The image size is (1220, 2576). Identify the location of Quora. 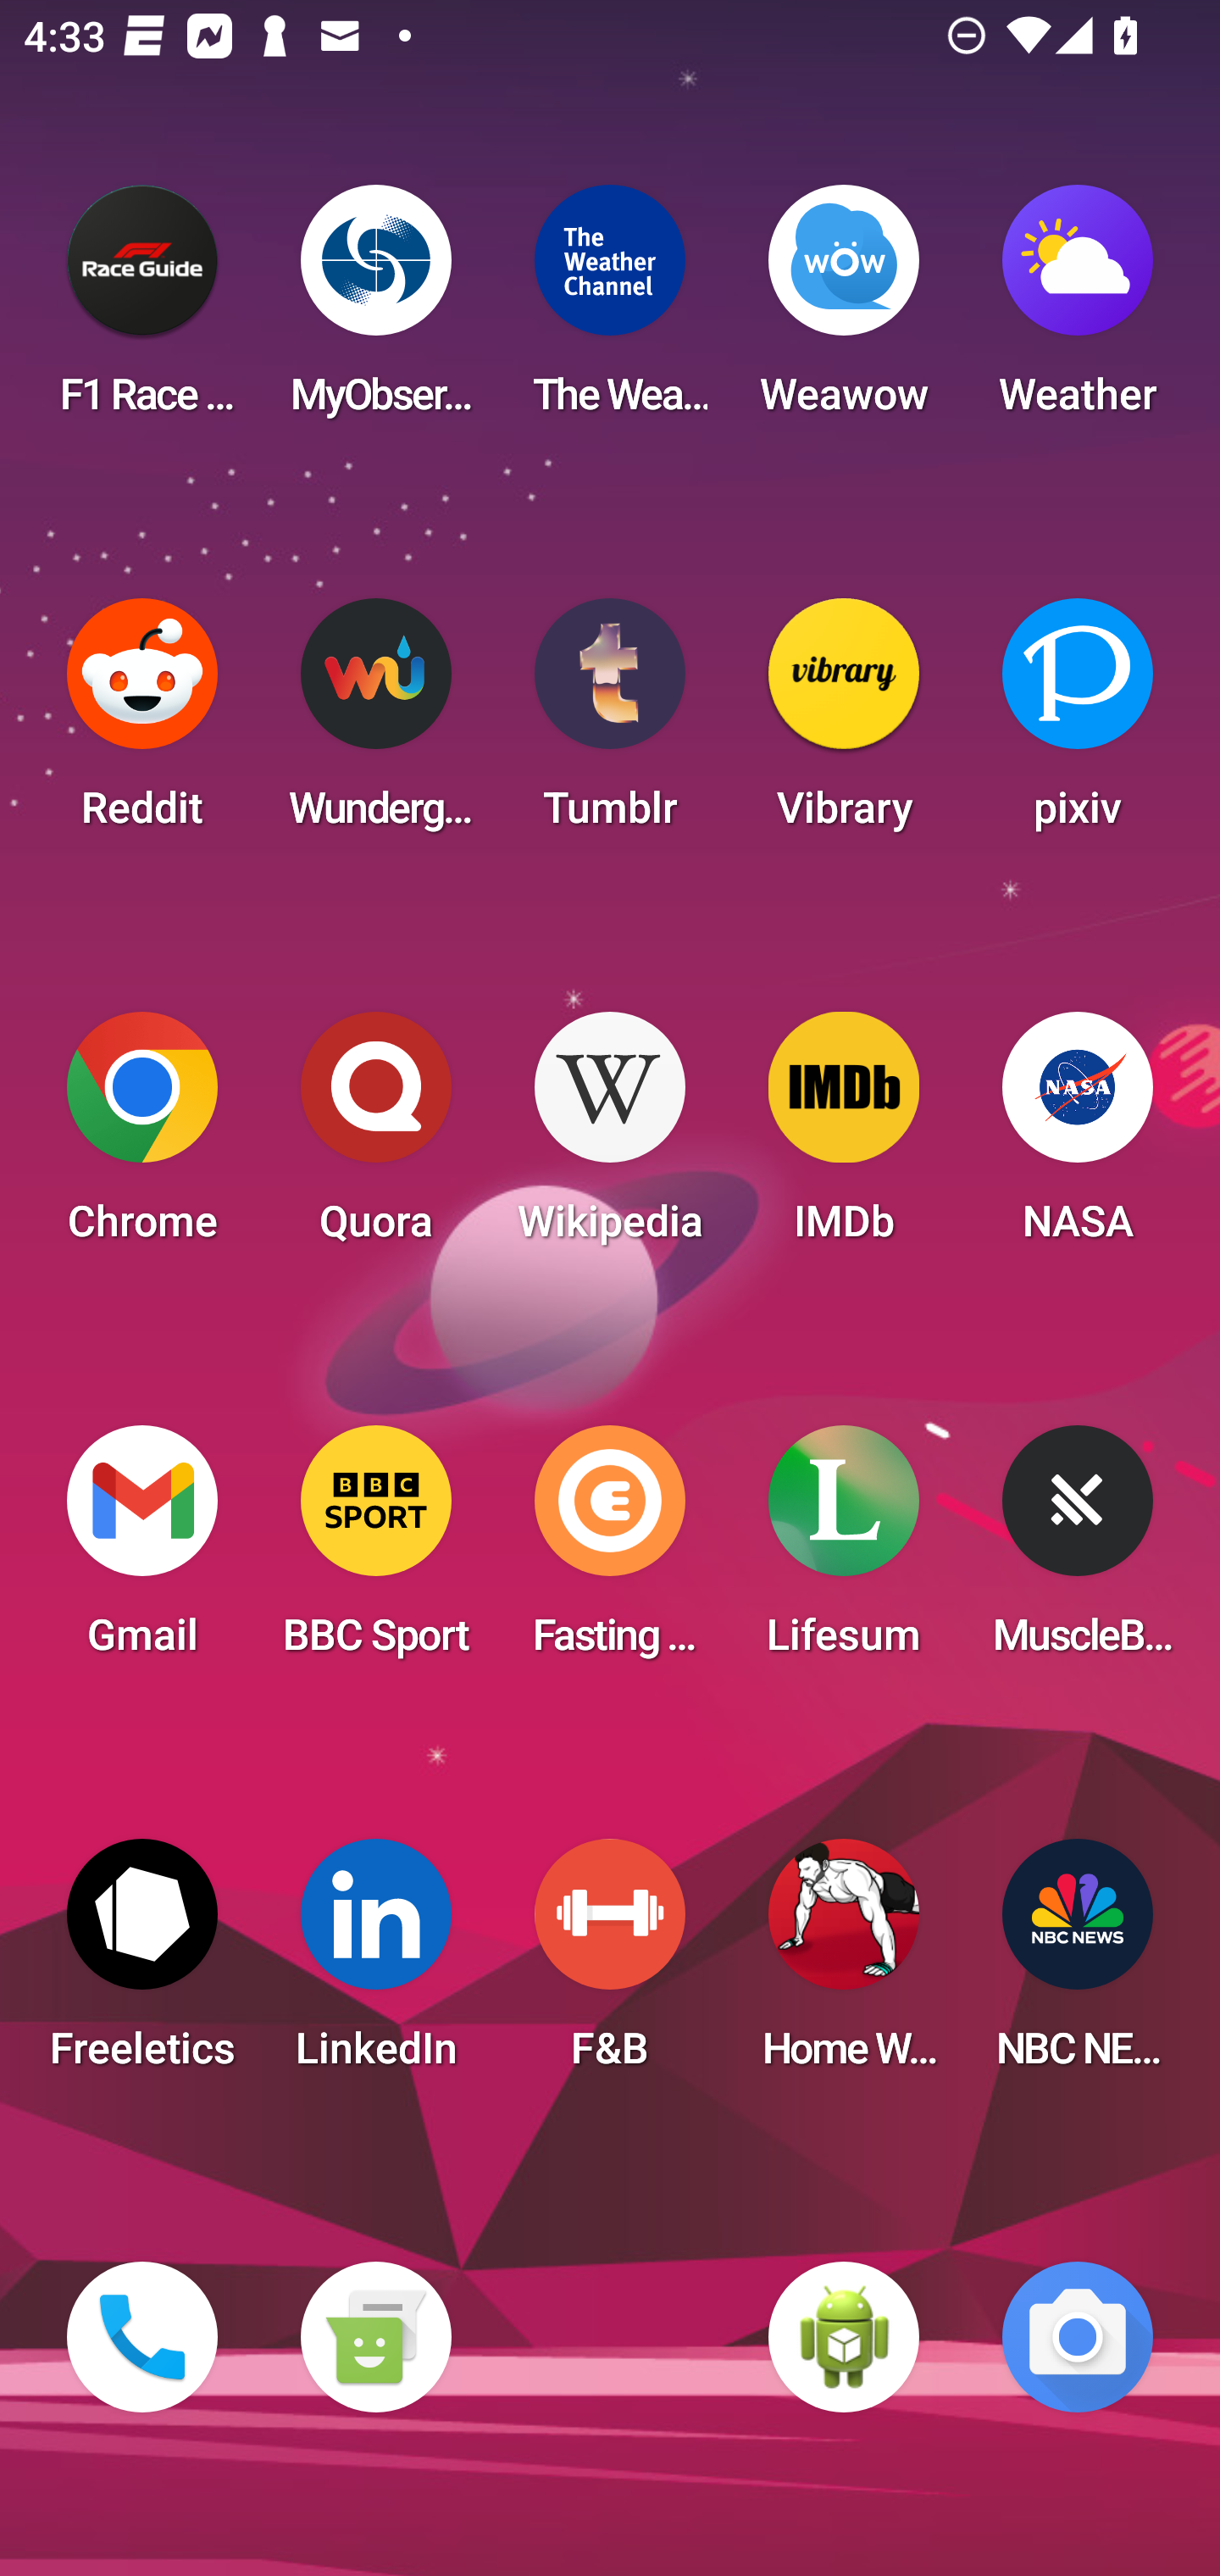
(375, 1137).